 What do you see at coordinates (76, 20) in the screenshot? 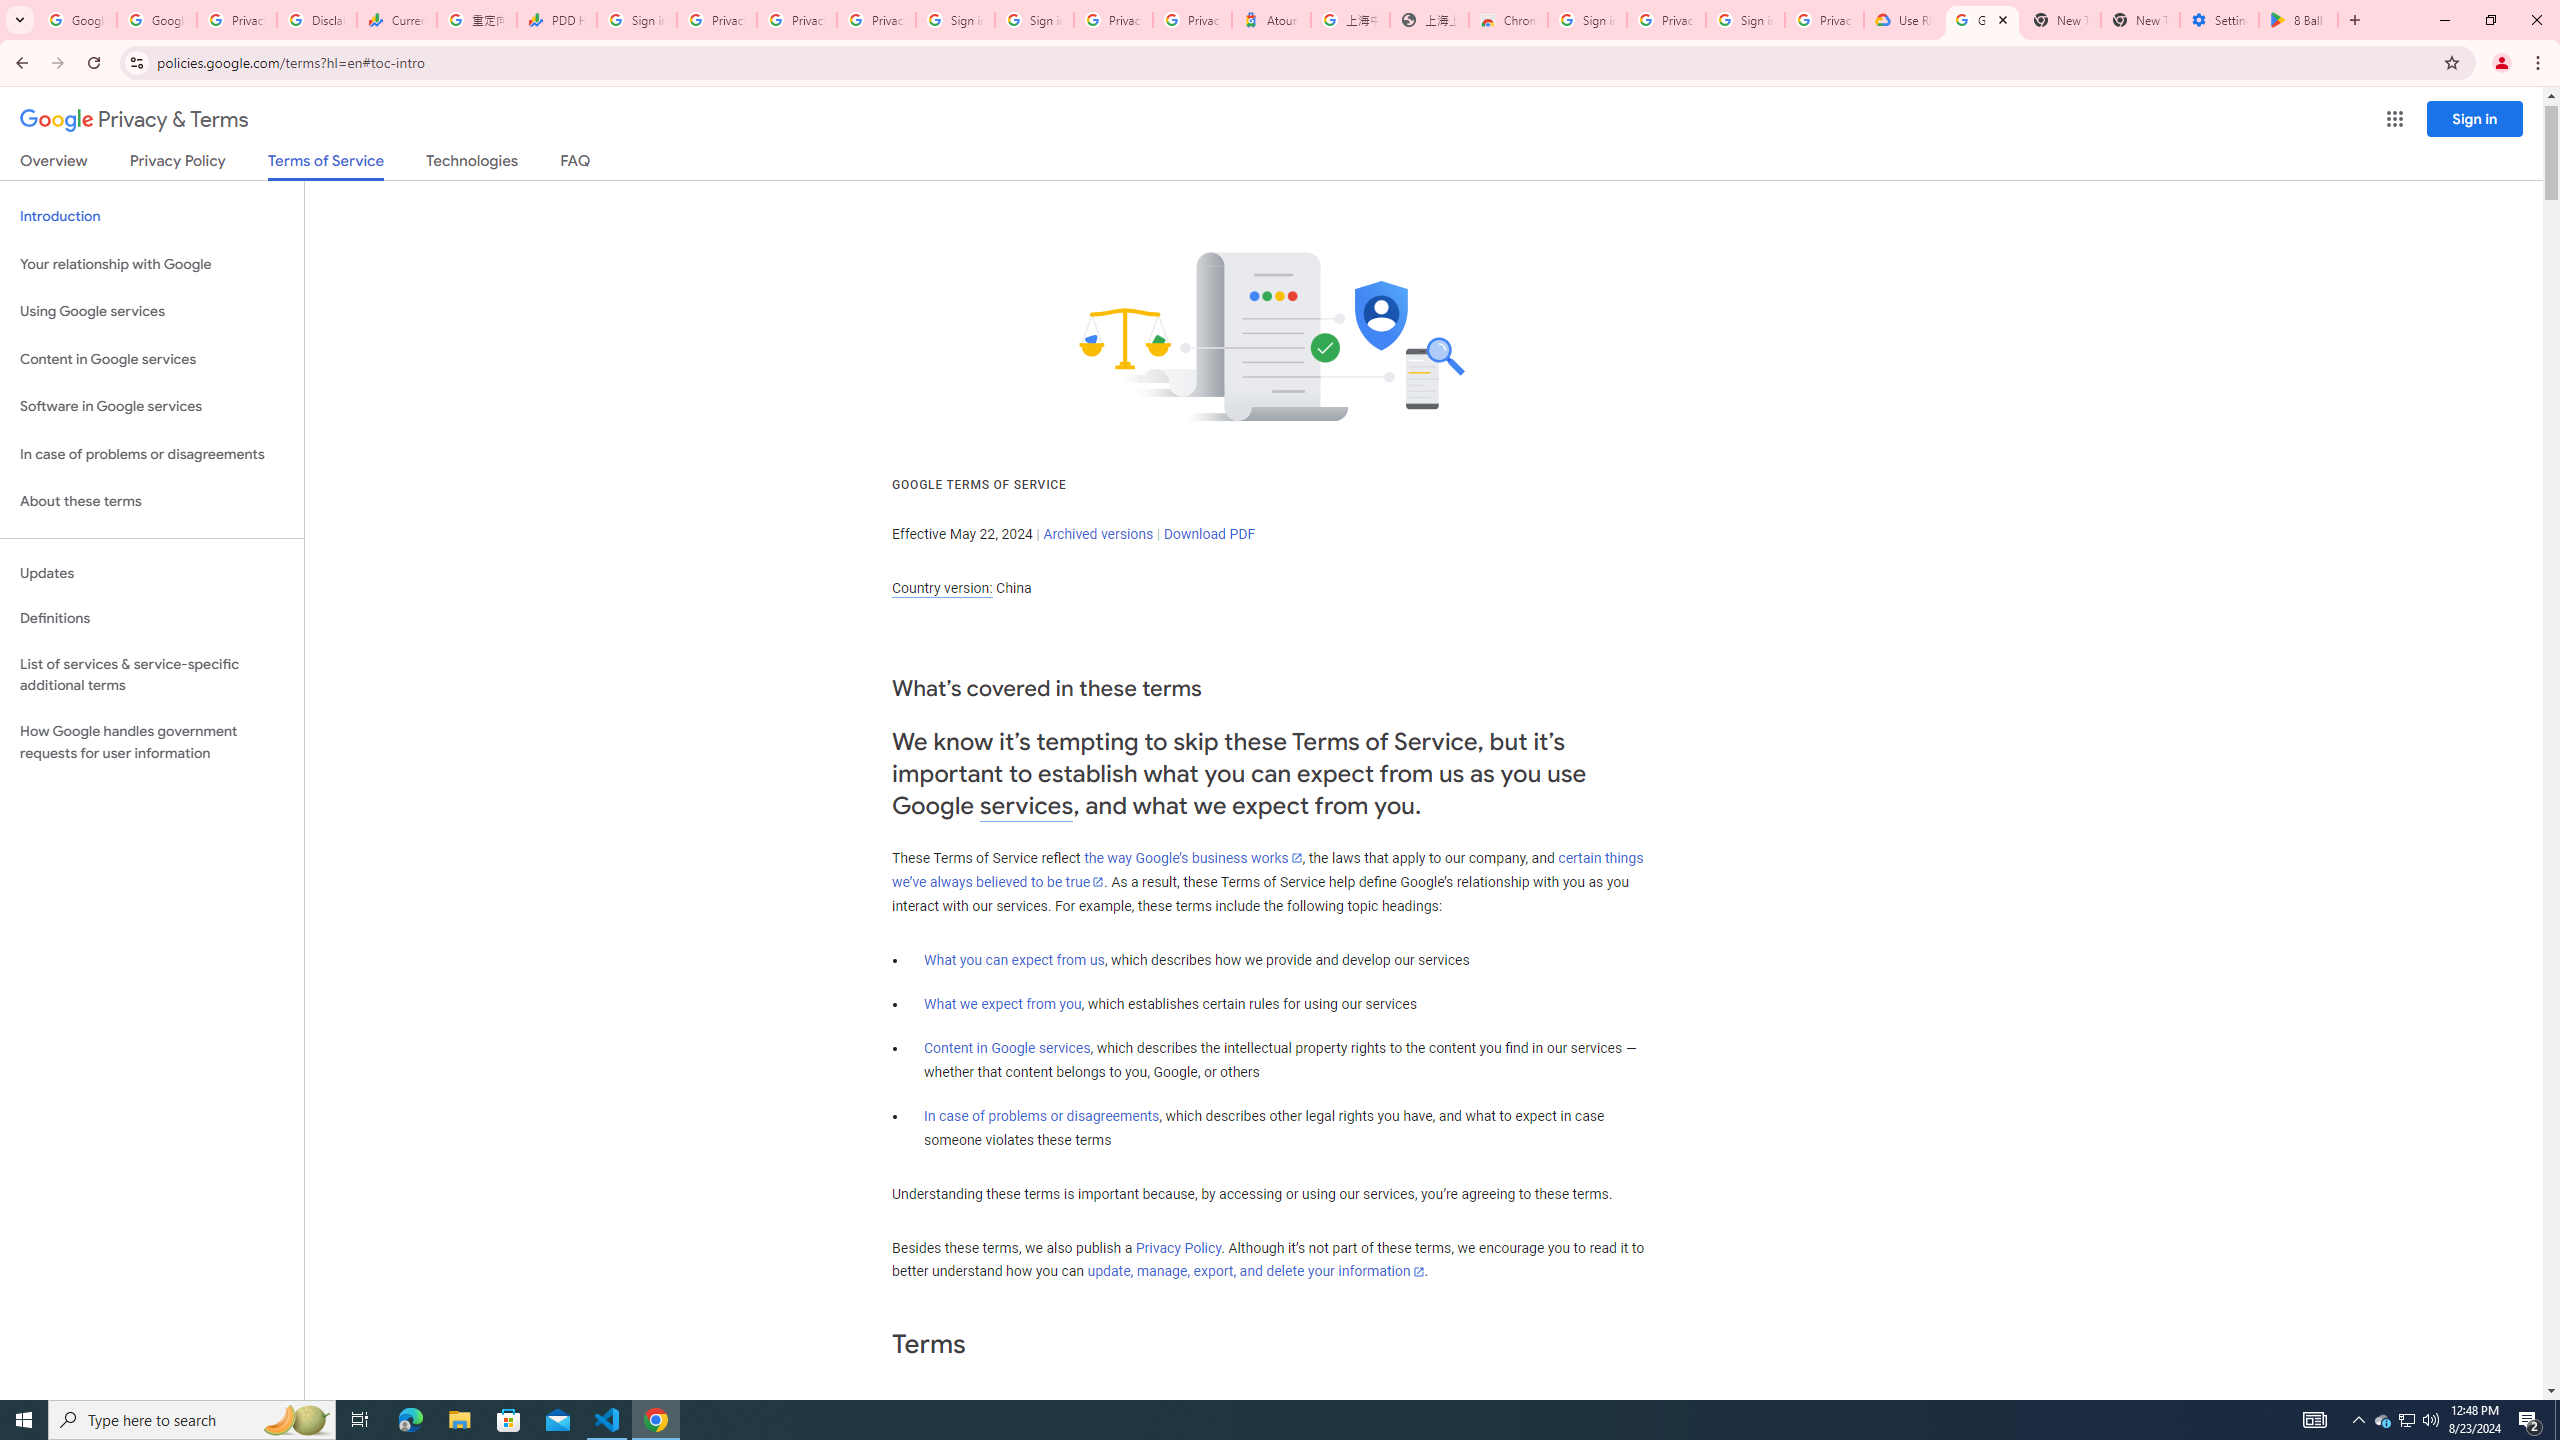
I see `Google Workspace Admin Community` at bounding box center [76, 20].